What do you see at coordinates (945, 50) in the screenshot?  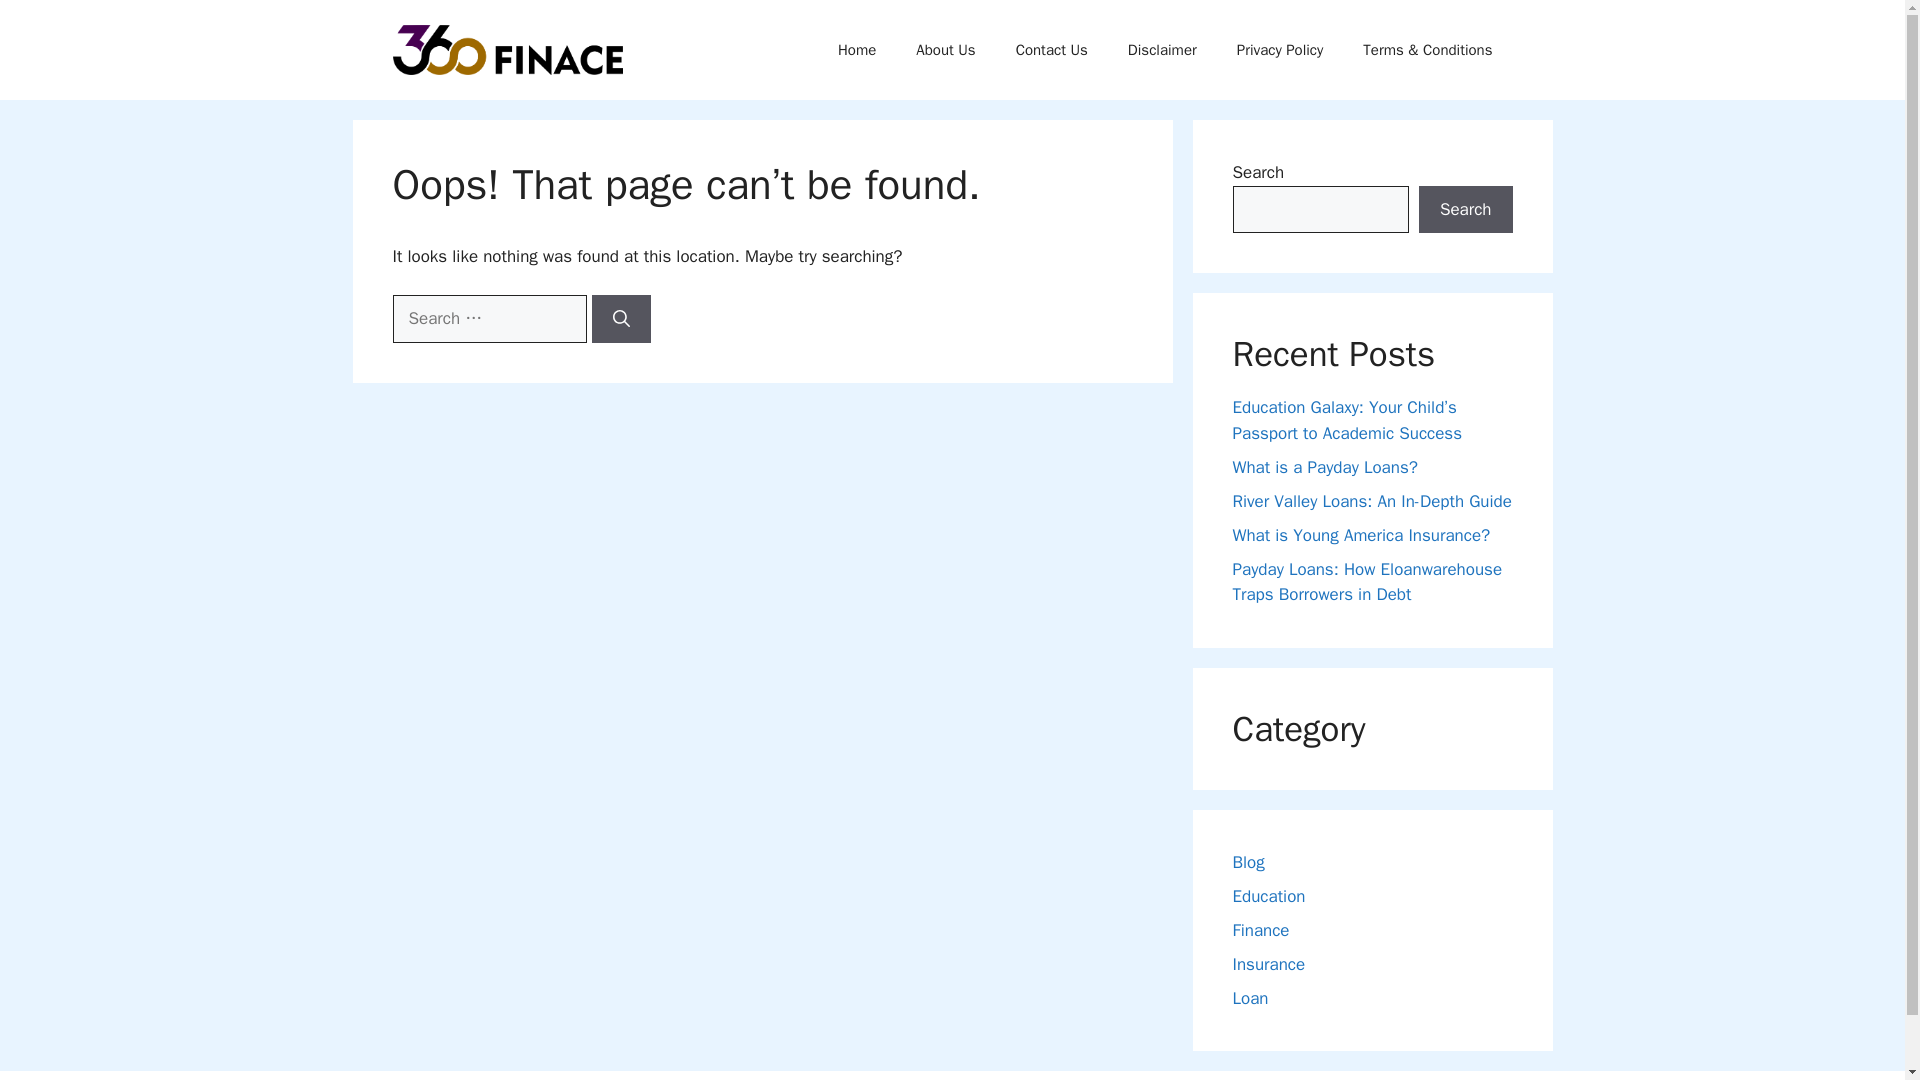 I see `About Us` at bounding box center [945, 50].